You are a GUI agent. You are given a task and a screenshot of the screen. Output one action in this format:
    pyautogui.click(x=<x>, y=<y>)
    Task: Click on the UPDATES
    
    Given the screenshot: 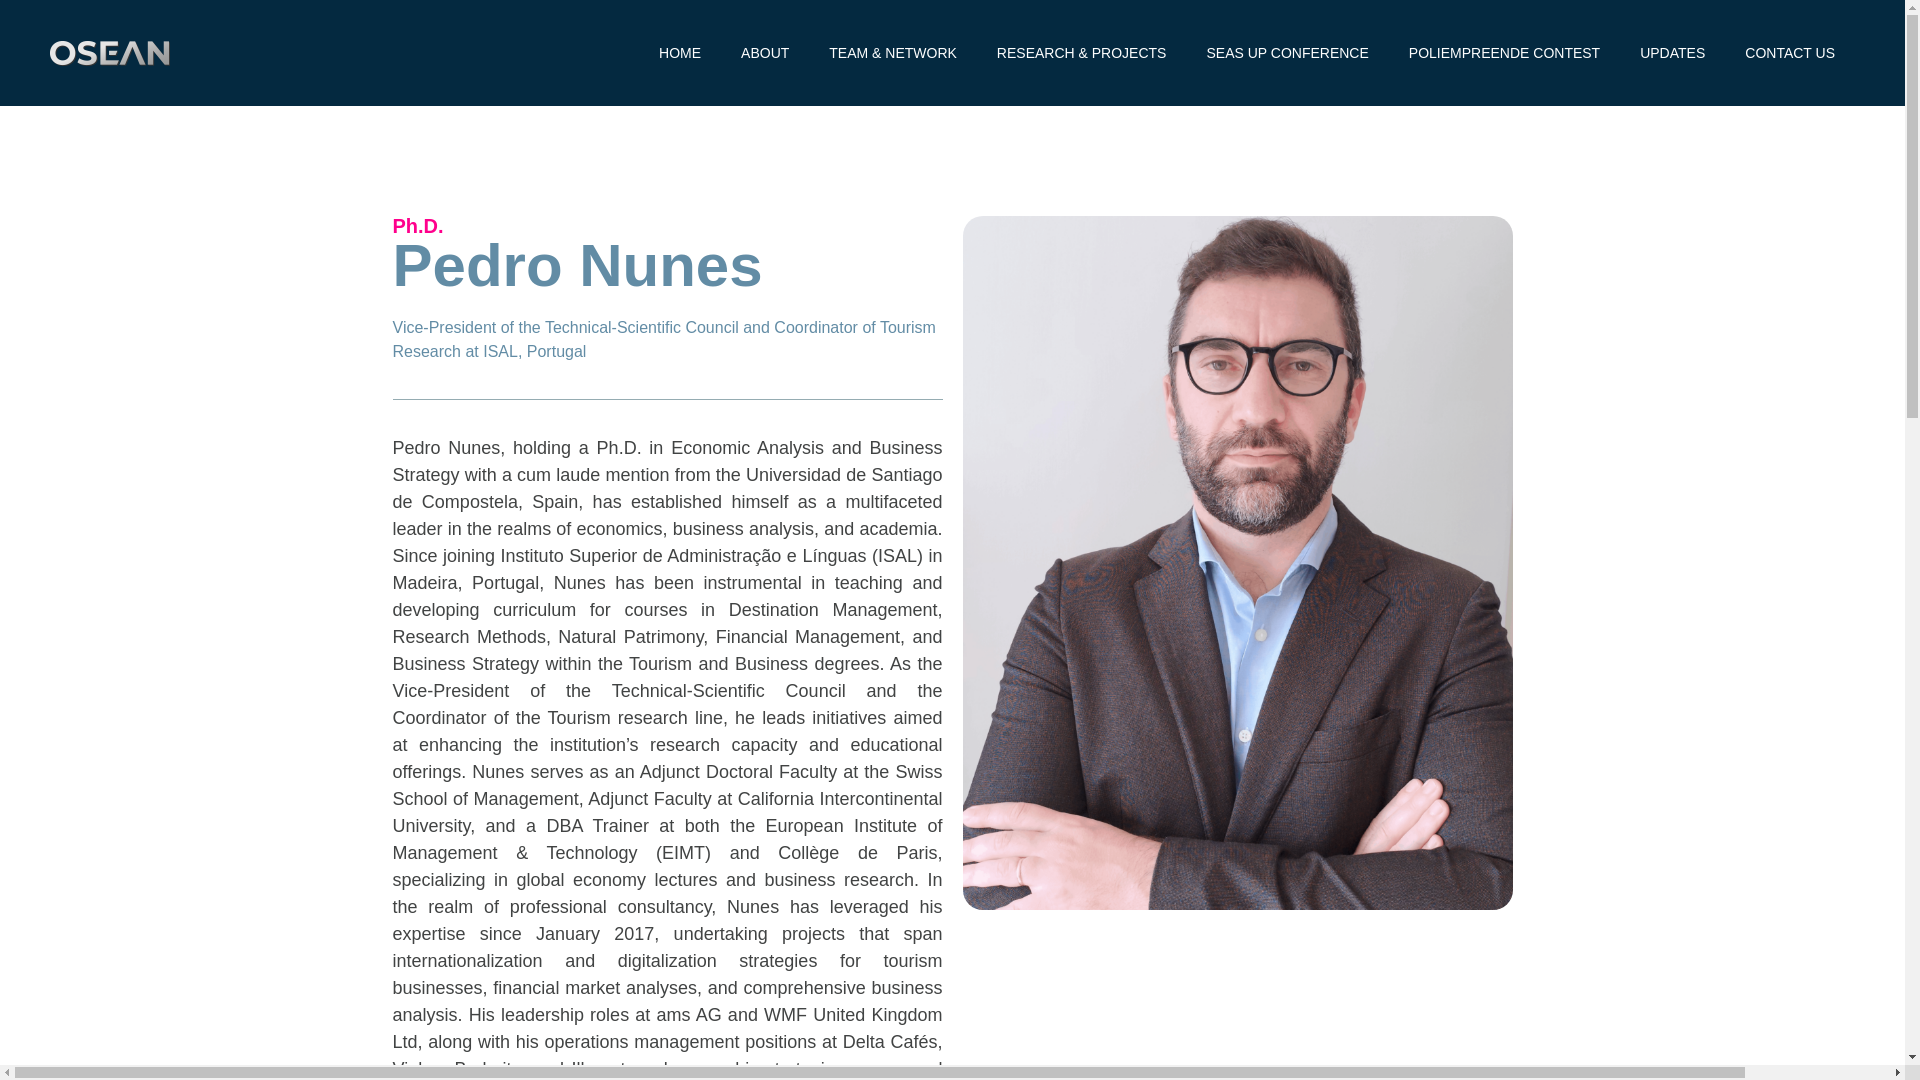 What is the action you would take?
    pyautogui.click(x=1672, y=52)
    